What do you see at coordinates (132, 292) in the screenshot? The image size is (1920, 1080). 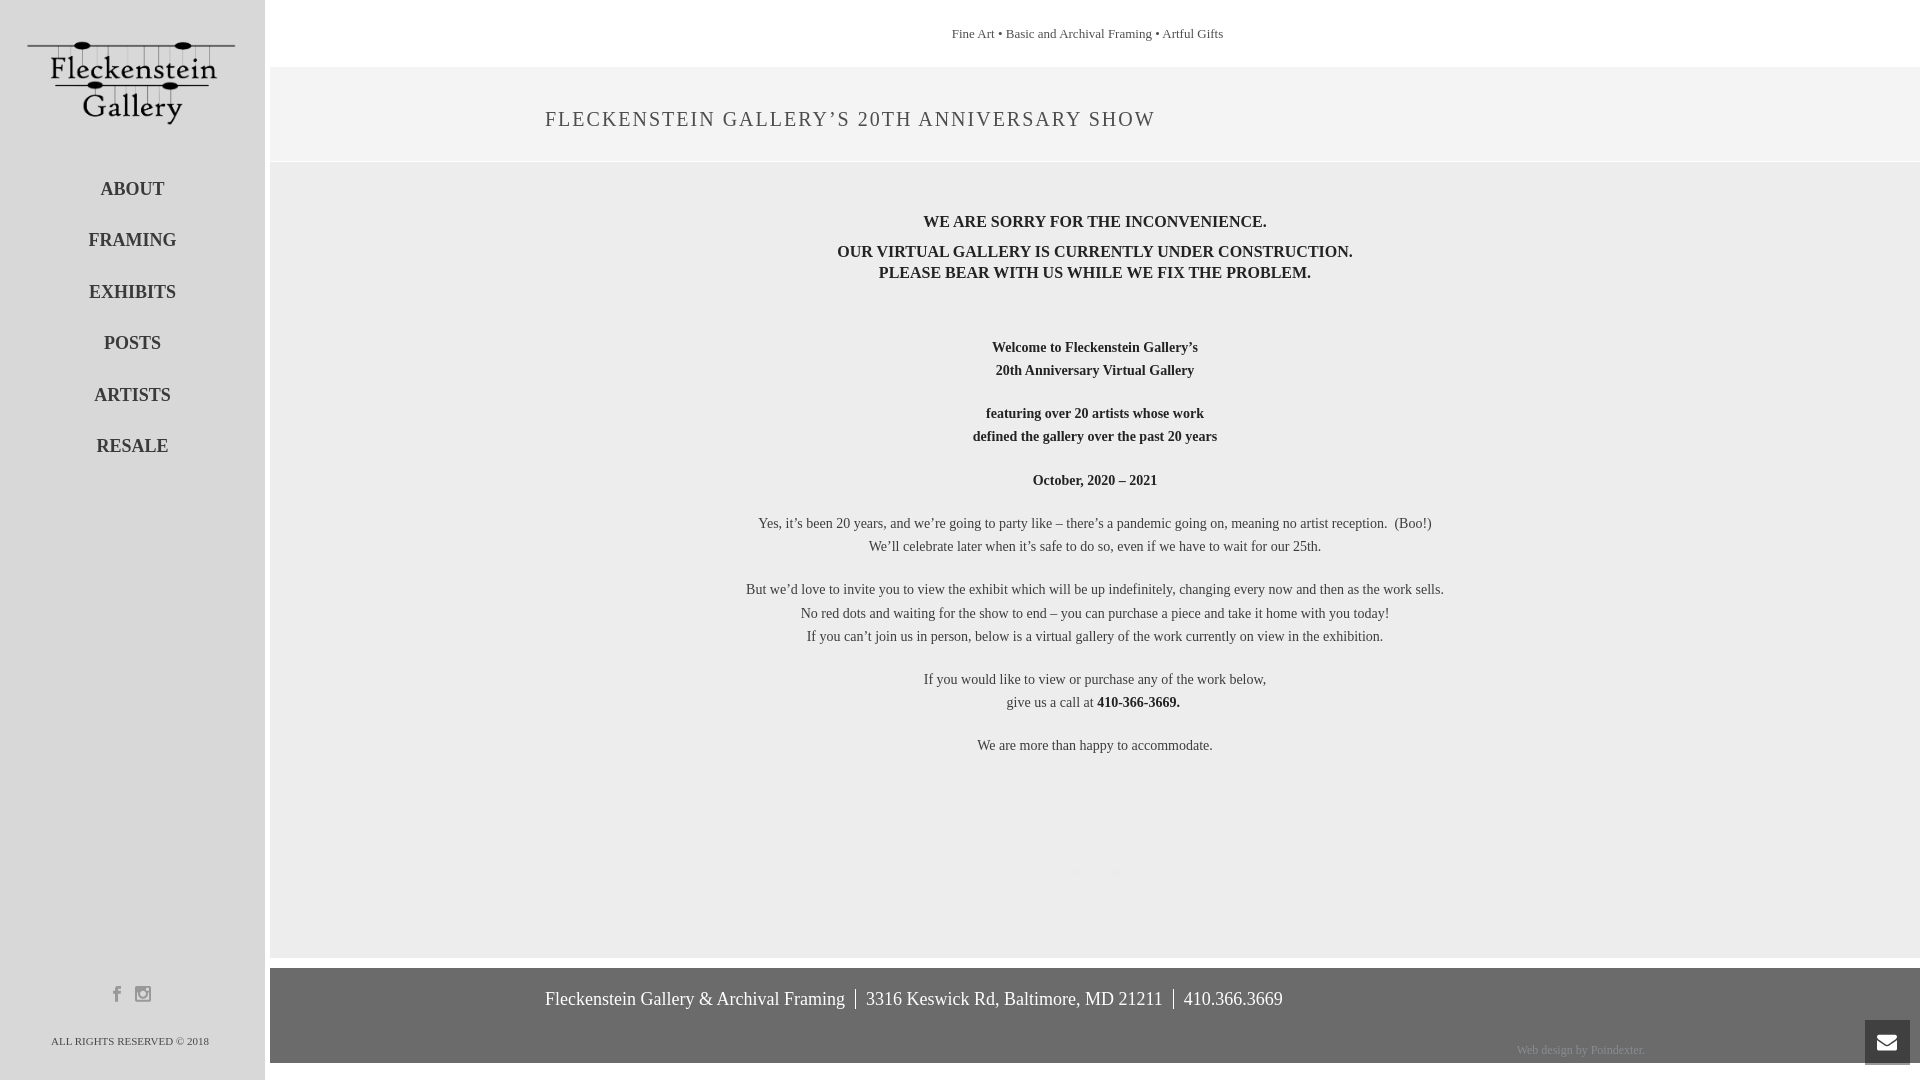 I see `EXHIBITS` at bounding box center [132, 292].